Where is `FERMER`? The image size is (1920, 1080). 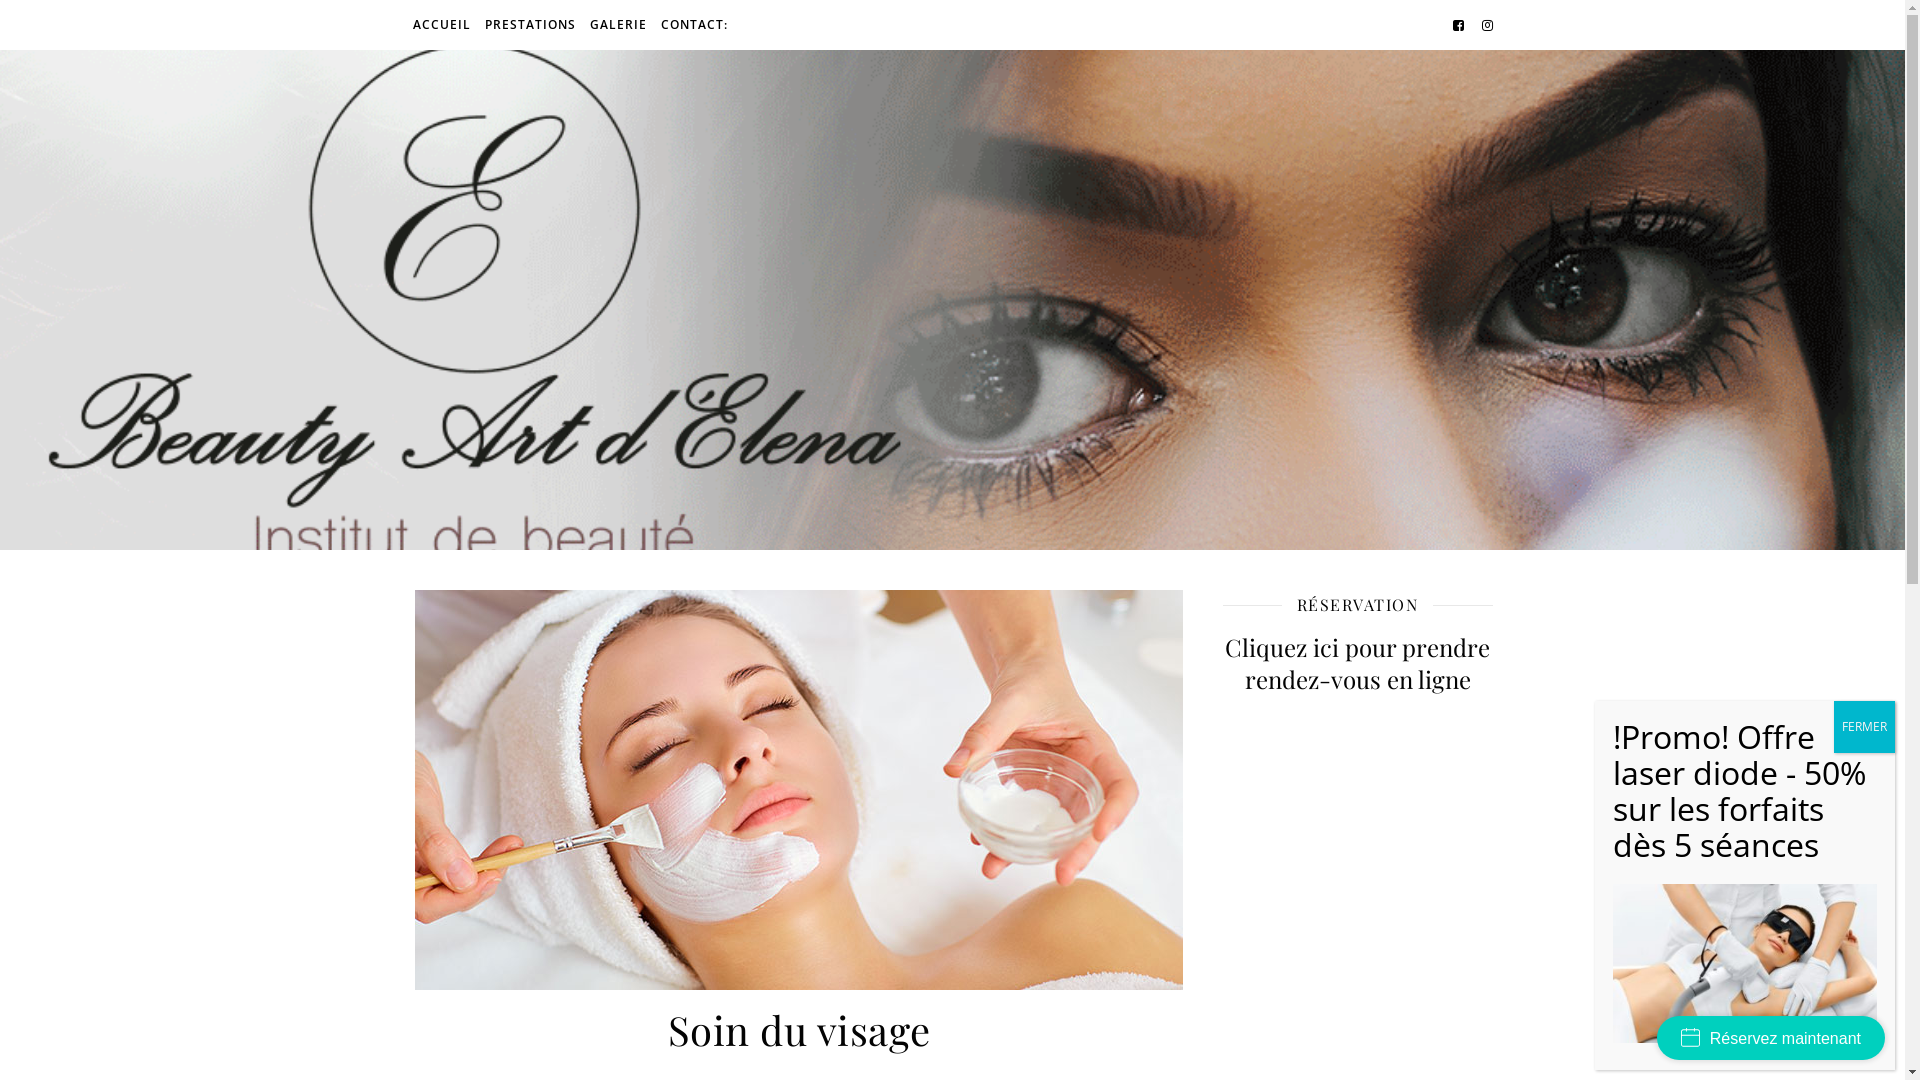 FERMER is located at coordinates (1864, 727).